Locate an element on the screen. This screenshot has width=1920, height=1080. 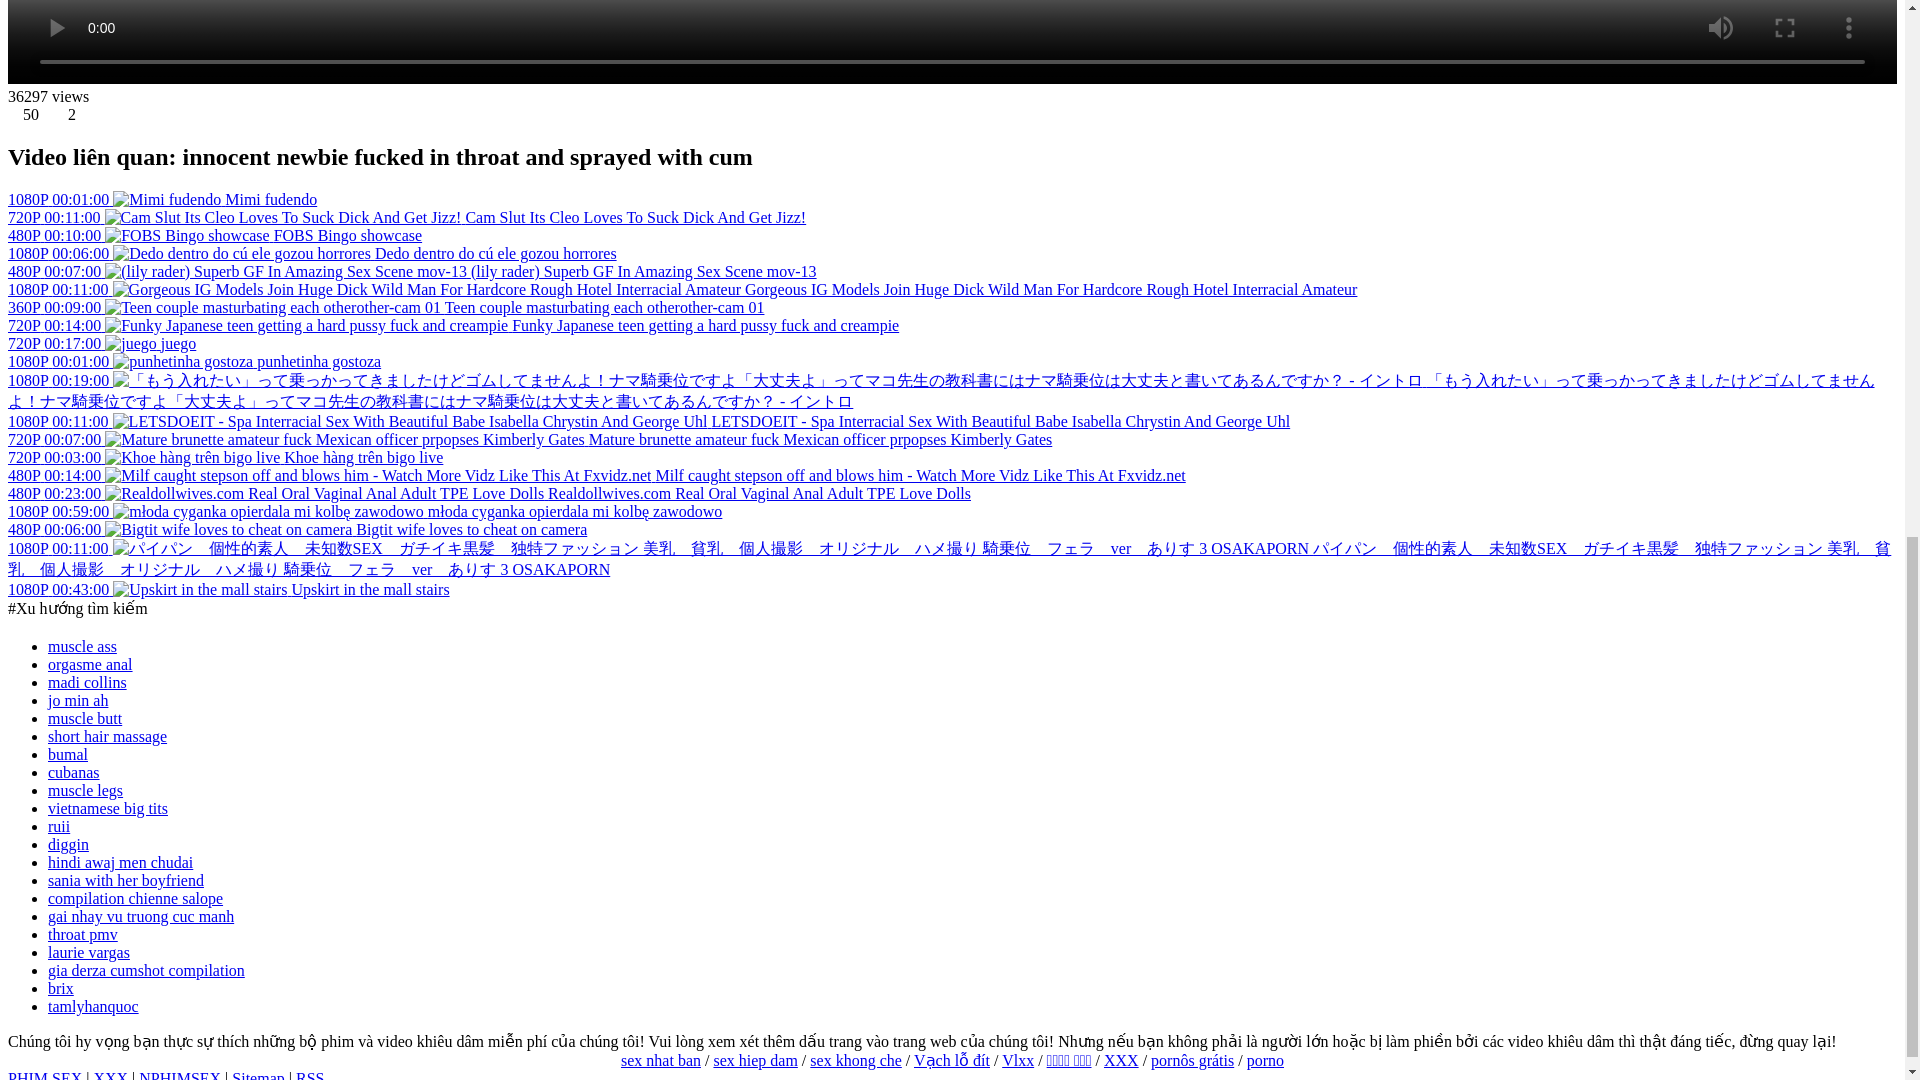
juego is located at coordinates (179, 343).